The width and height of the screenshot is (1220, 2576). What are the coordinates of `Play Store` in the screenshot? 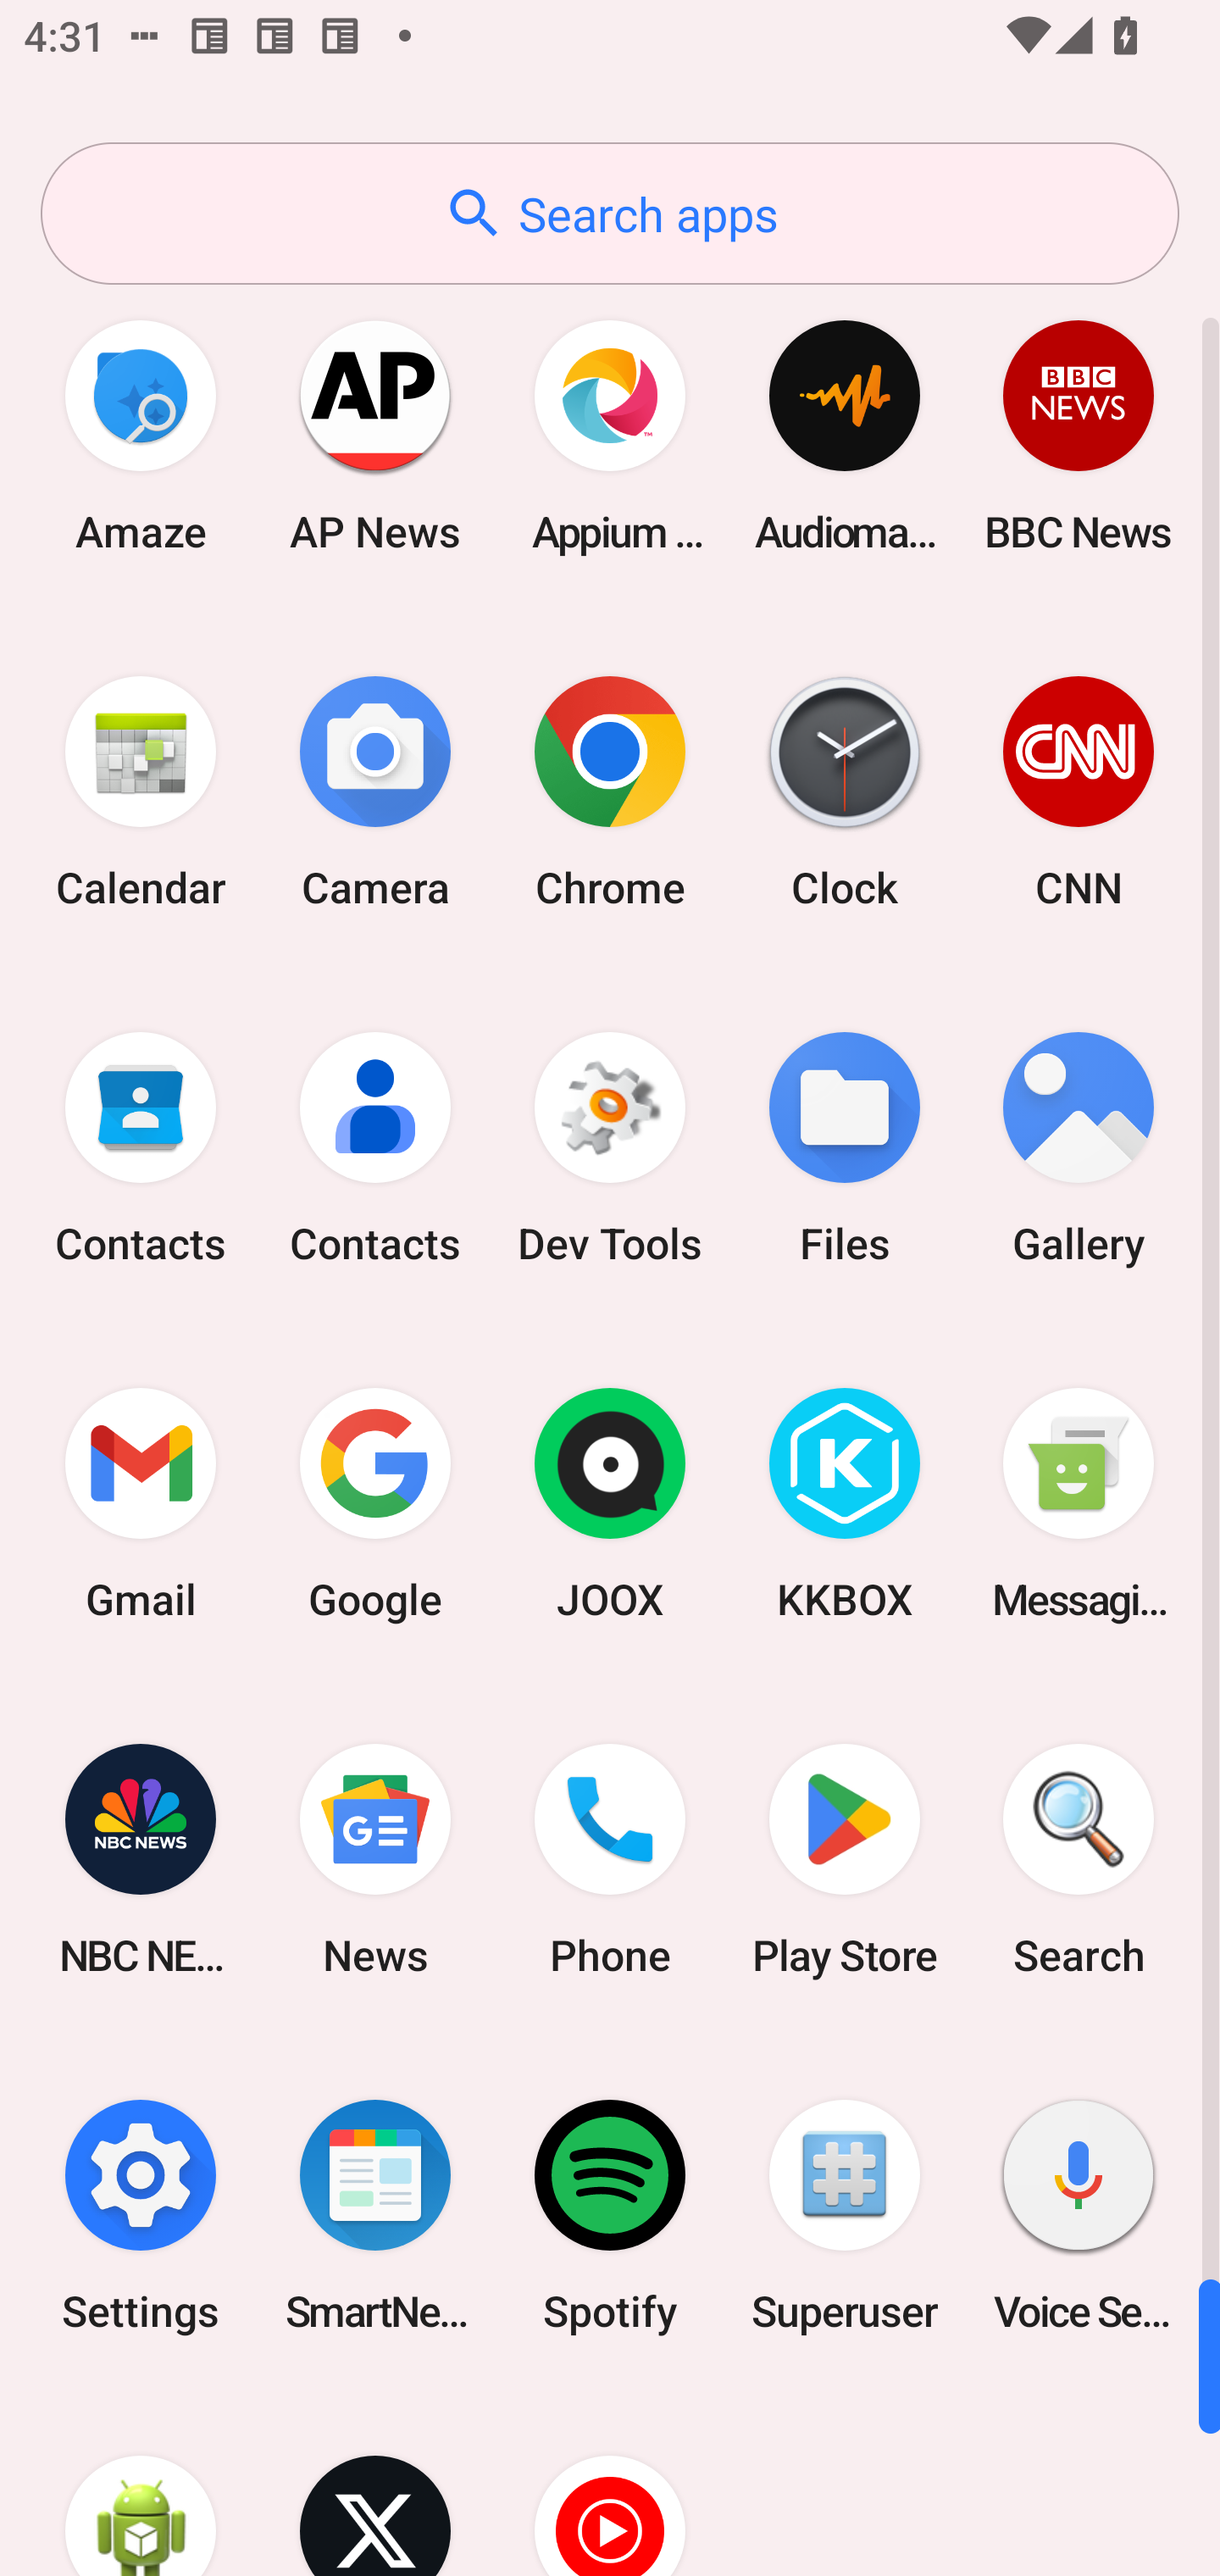 It's located at (844, 1859).